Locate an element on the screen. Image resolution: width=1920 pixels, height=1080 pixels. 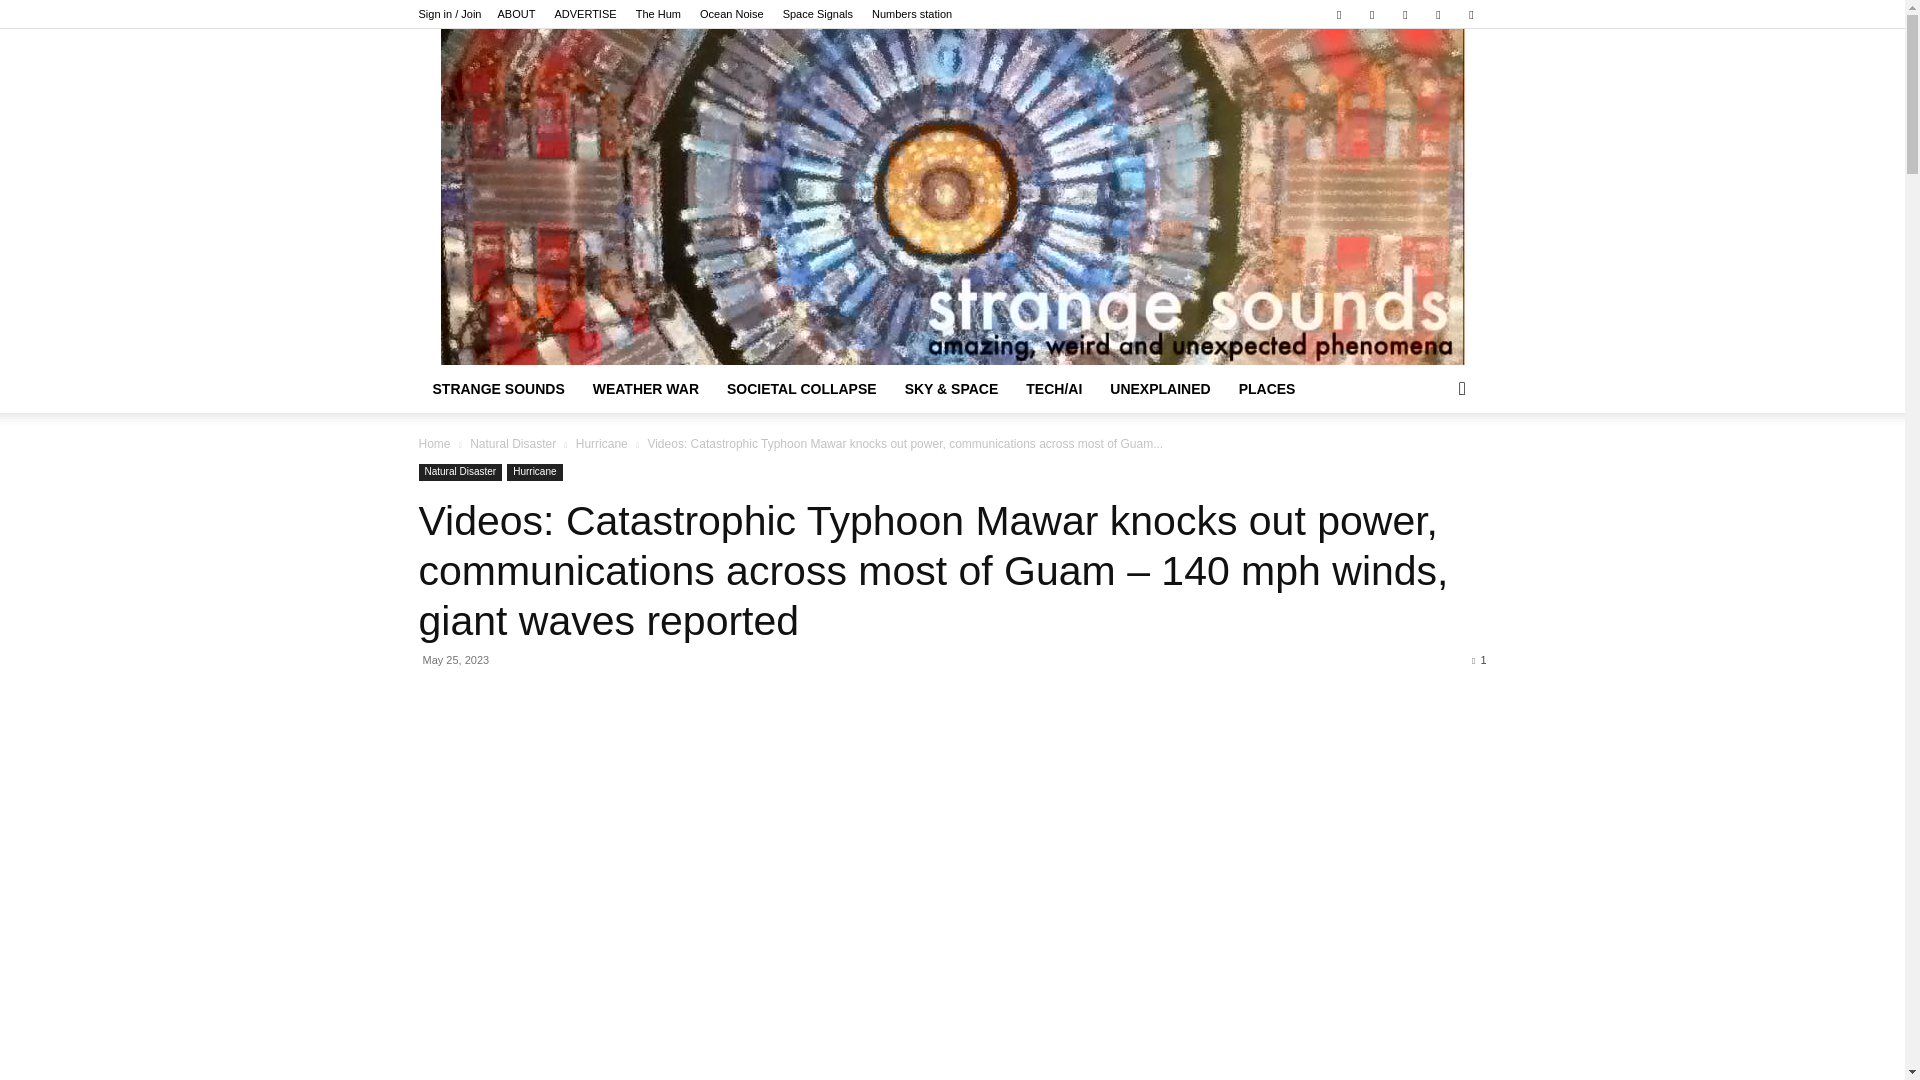
Unexplained sounds of the deep ocean is located at coordinates (732, 14).